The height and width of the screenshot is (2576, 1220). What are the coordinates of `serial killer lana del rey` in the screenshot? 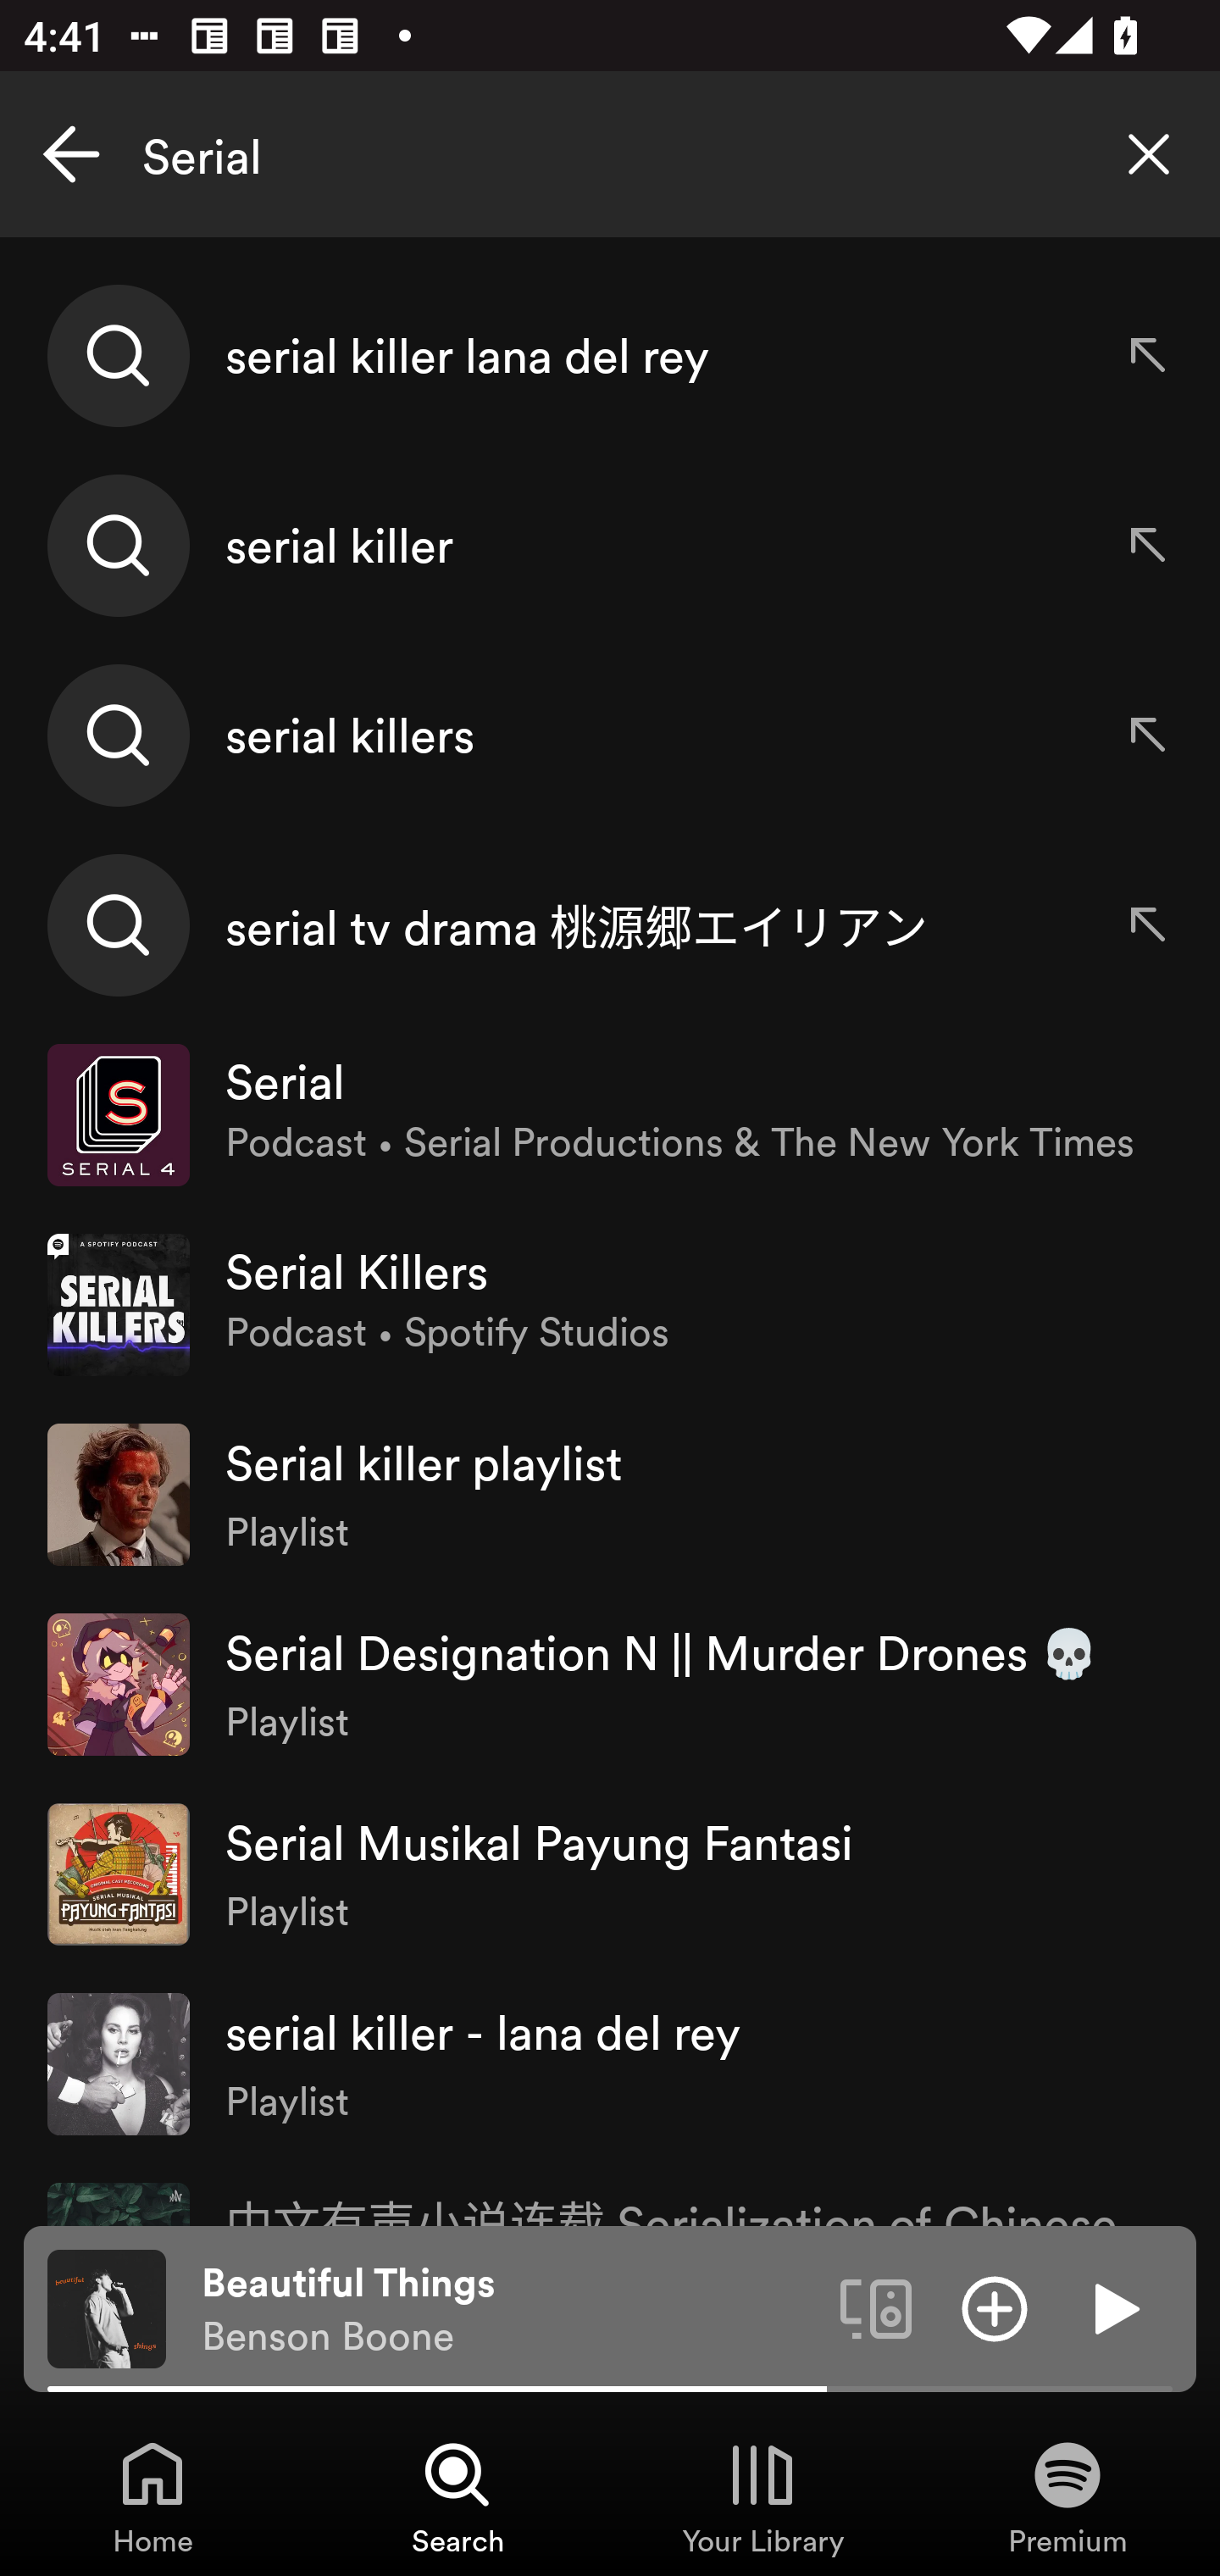 It's located at (610, 356).